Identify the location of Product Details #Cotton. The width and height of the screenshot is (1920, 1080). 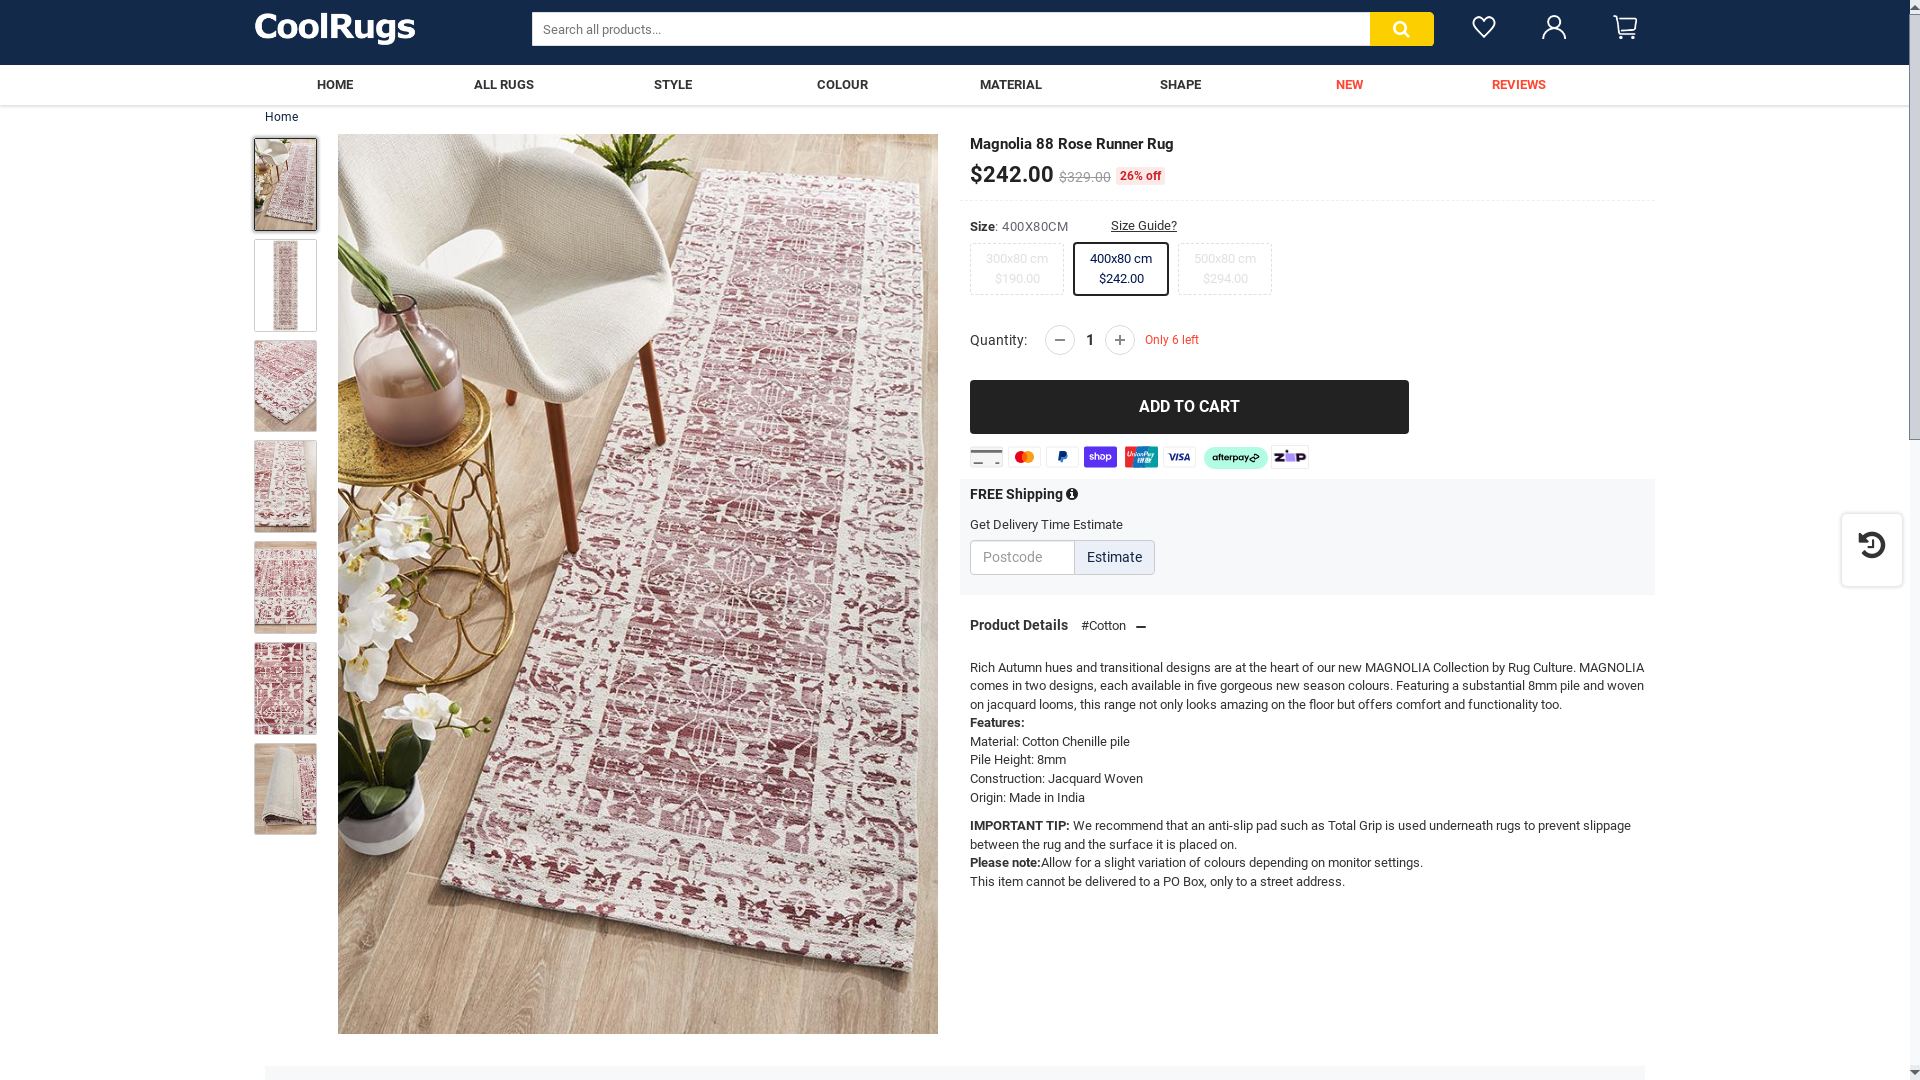
(1050, 625).